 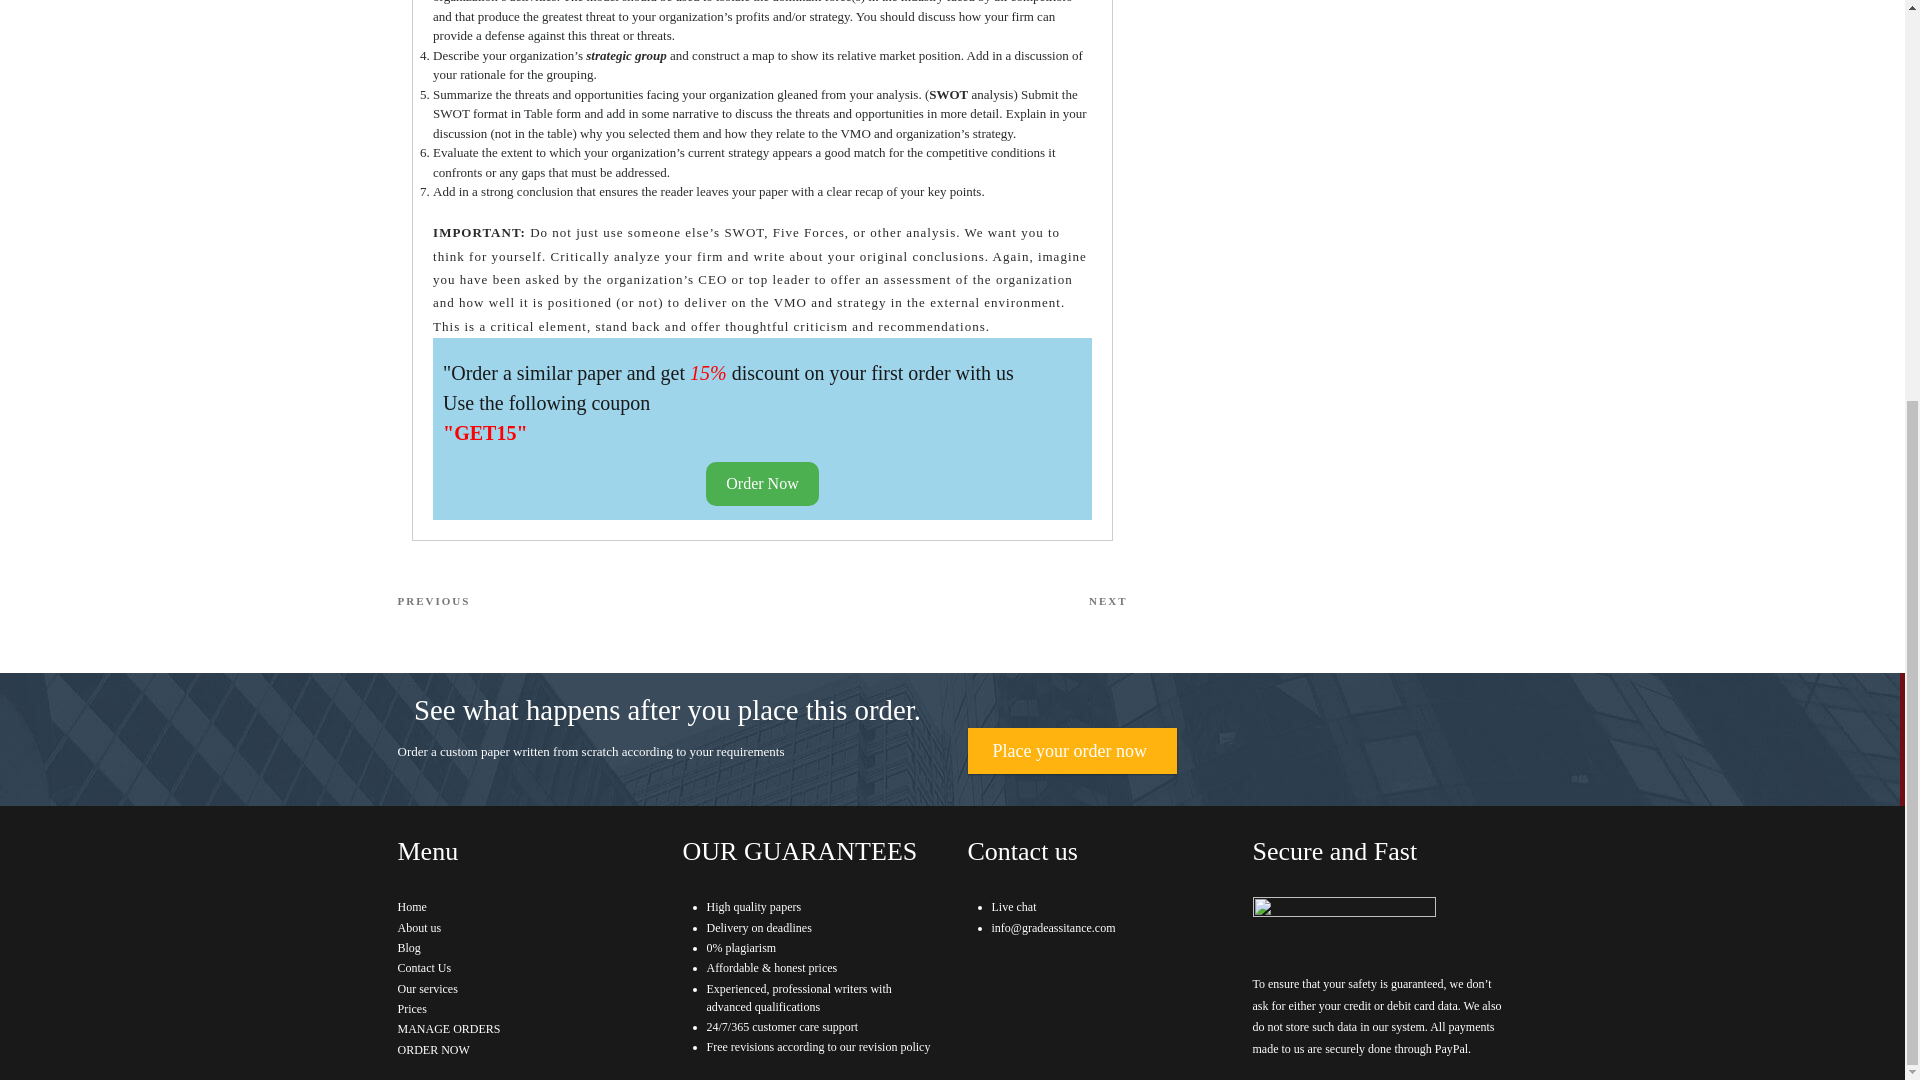 What do you see at coordinates (412, 1009) in the screenshot?
I see `Blog` at bounding box center [412, 1009].